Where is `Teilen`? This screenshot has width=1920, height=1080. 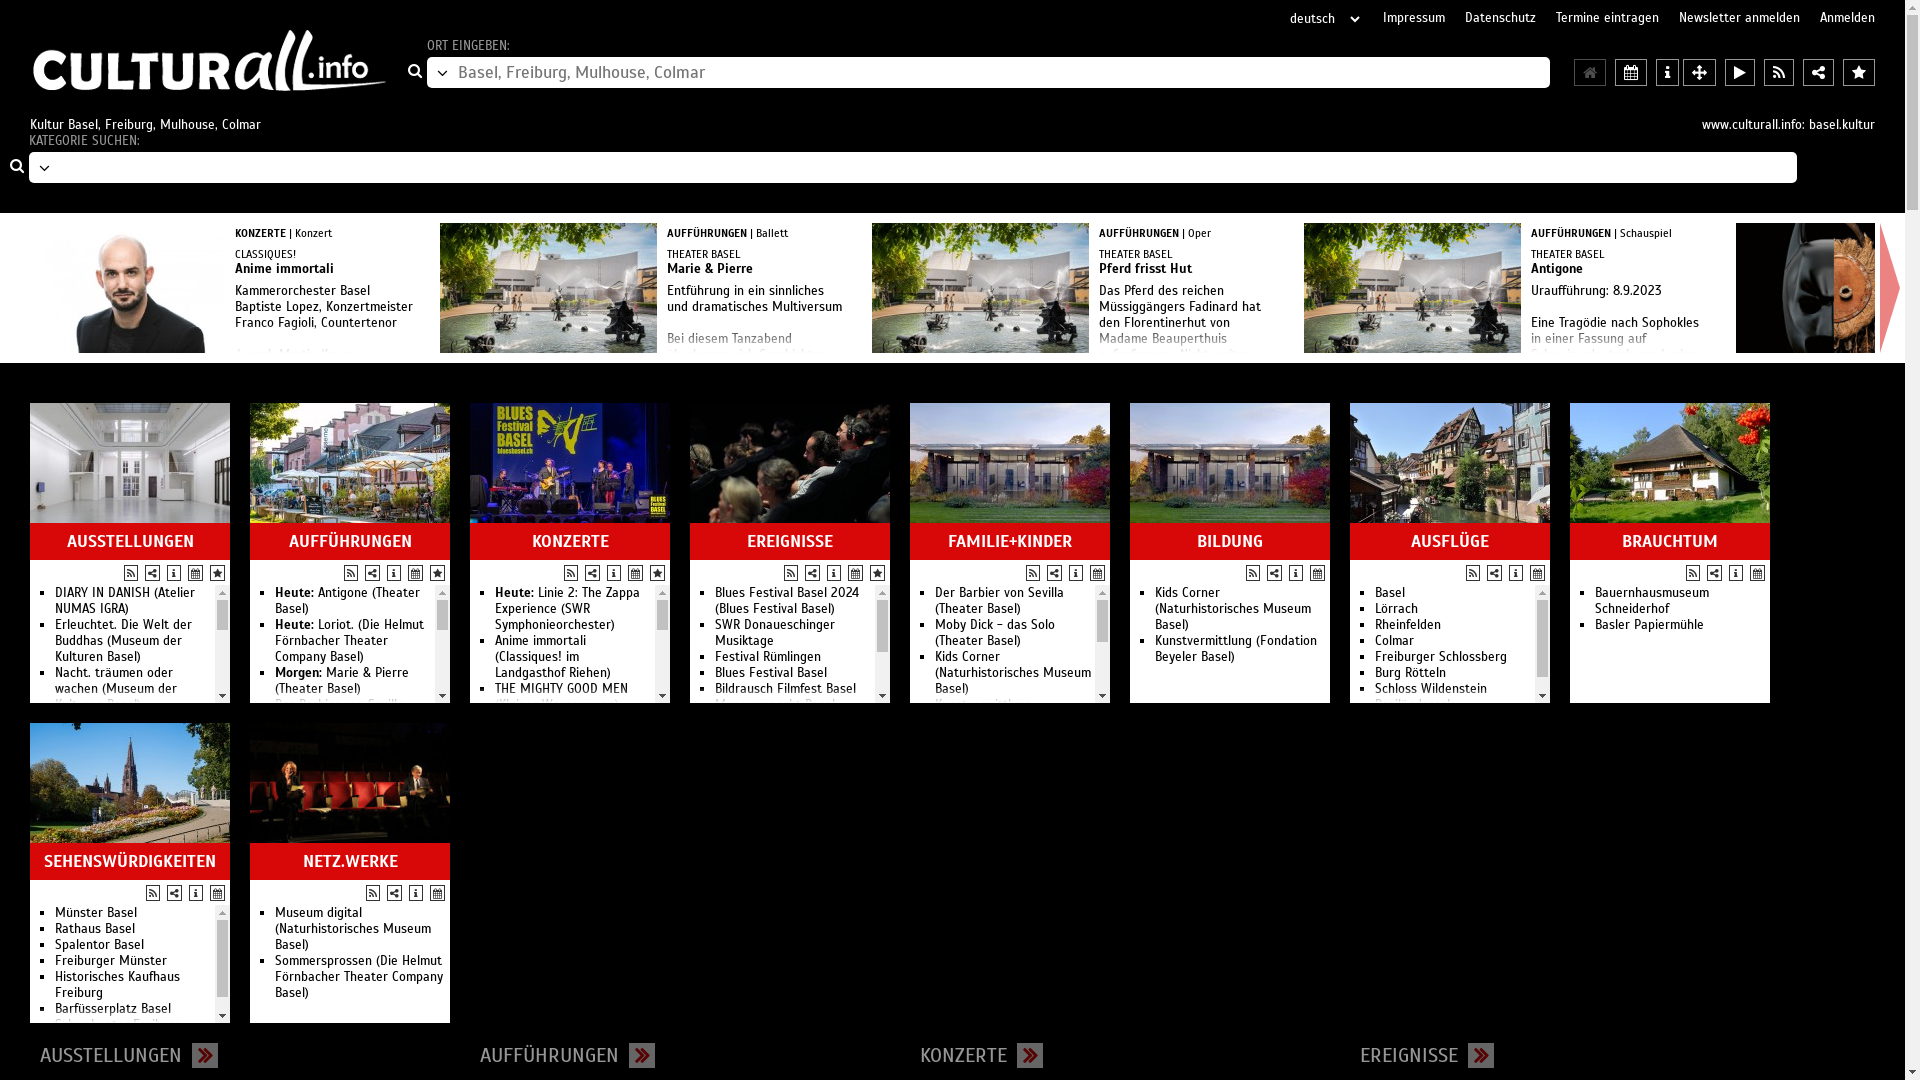
Teilen is located at coordinates (152, 573).